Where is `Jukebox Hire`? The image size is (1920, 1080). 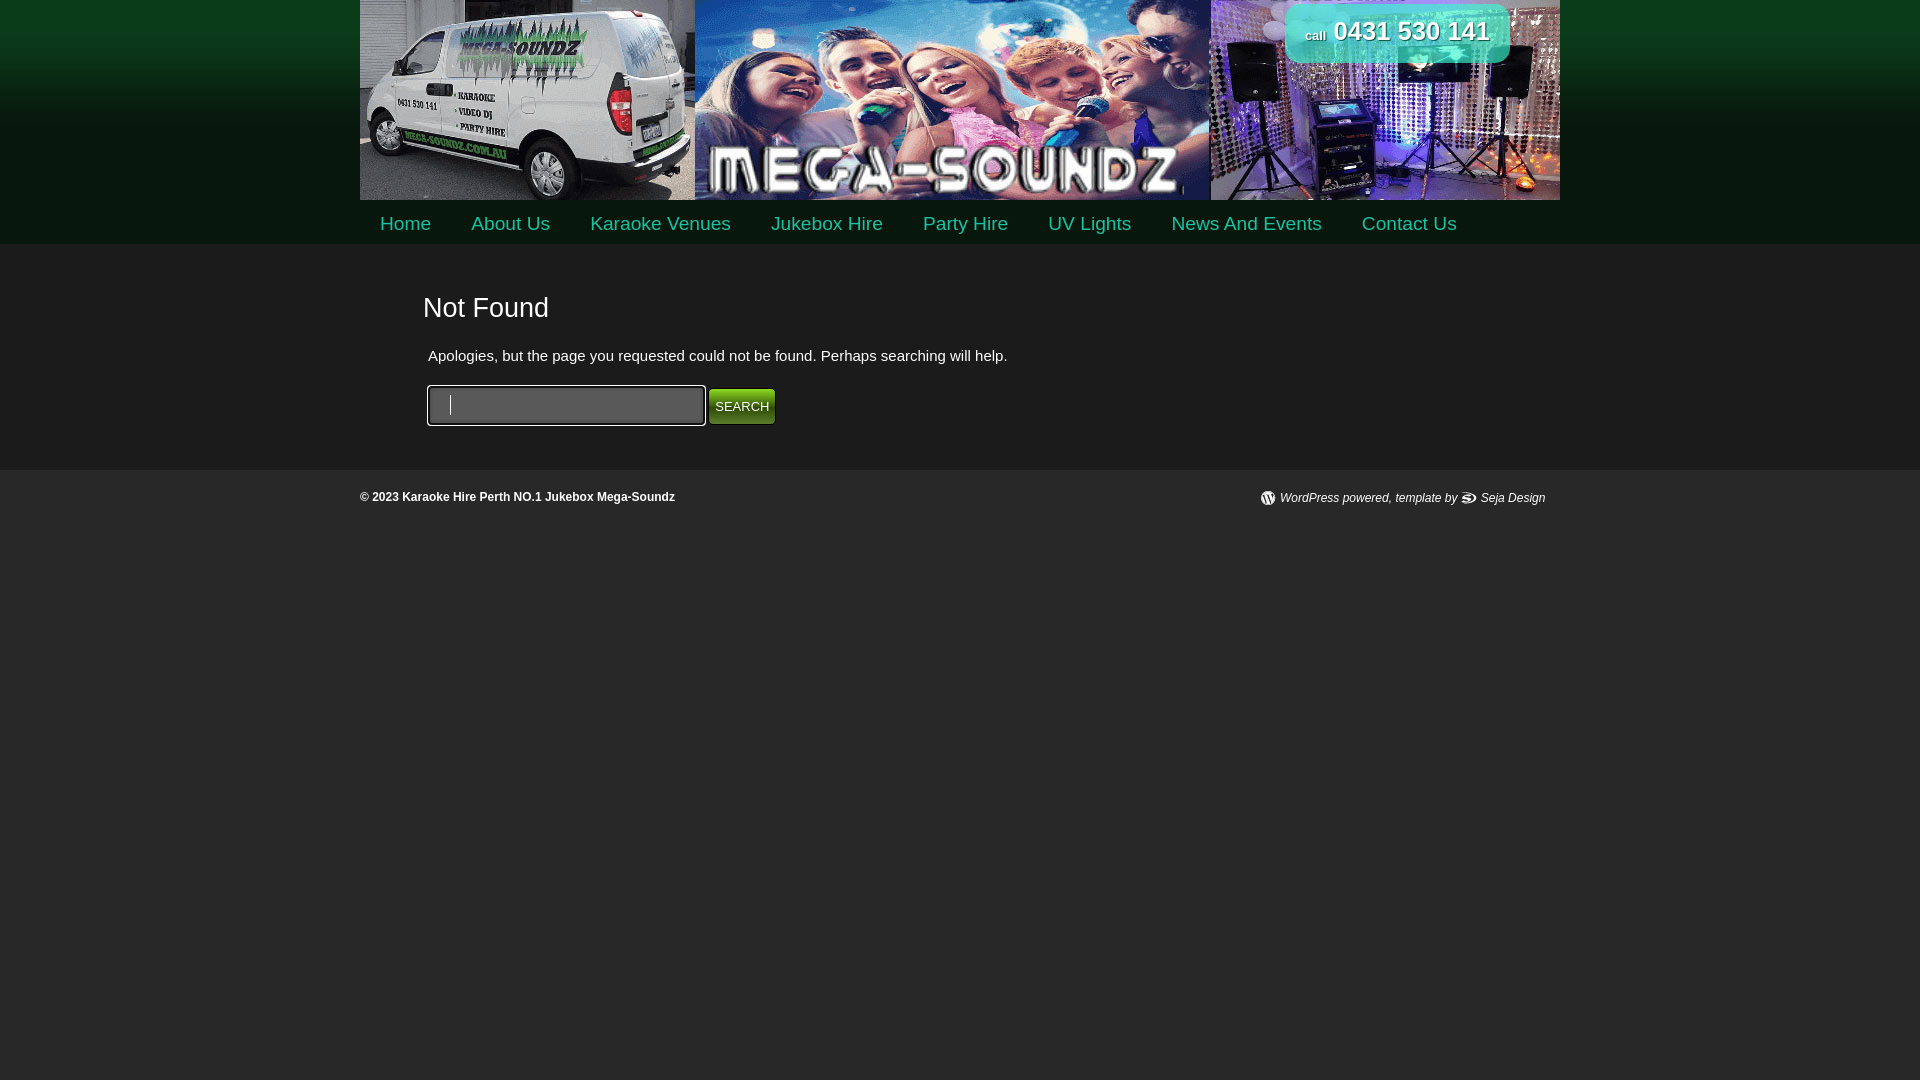 Jukebox Hire is located at coordinates (827, 224).